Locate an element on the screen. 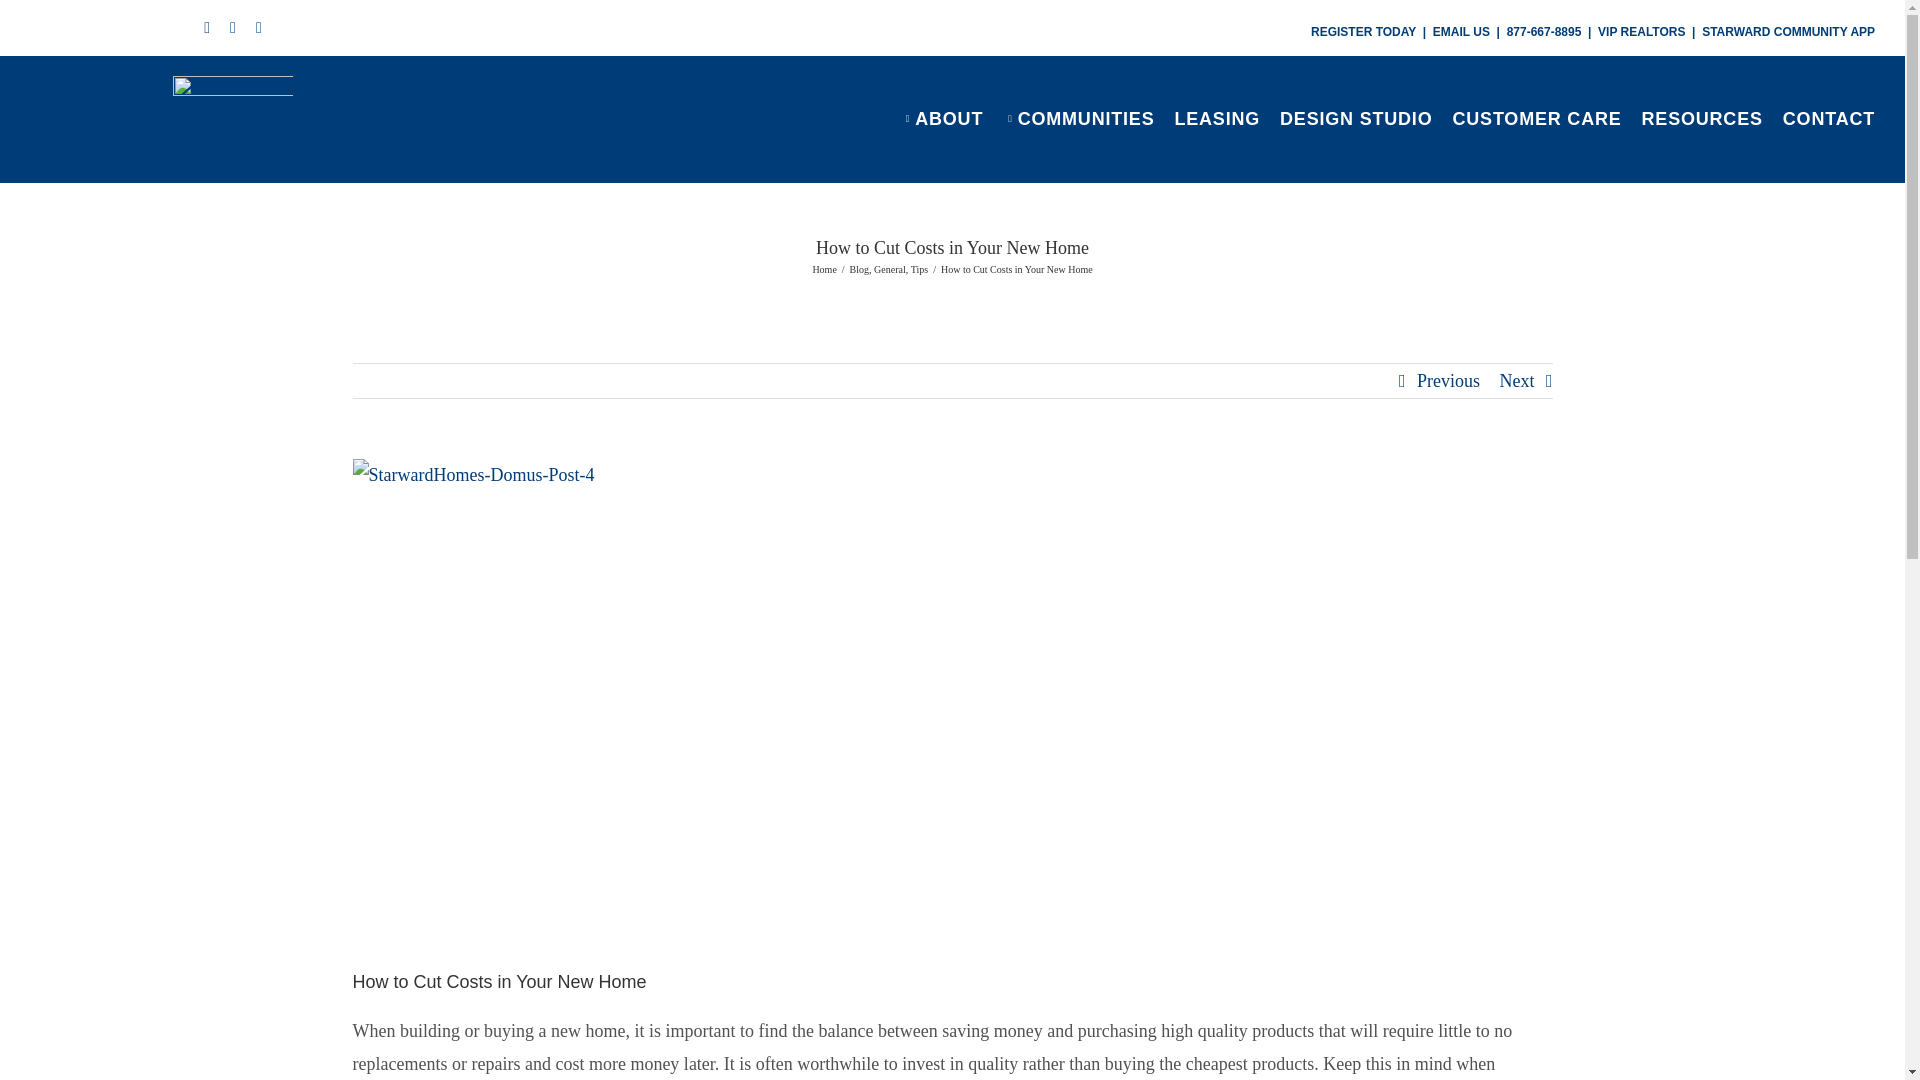 The height and width of the screenshot is (1080, 1920). StarwardHomesLogo-retina is located at coordinates (232, 119).